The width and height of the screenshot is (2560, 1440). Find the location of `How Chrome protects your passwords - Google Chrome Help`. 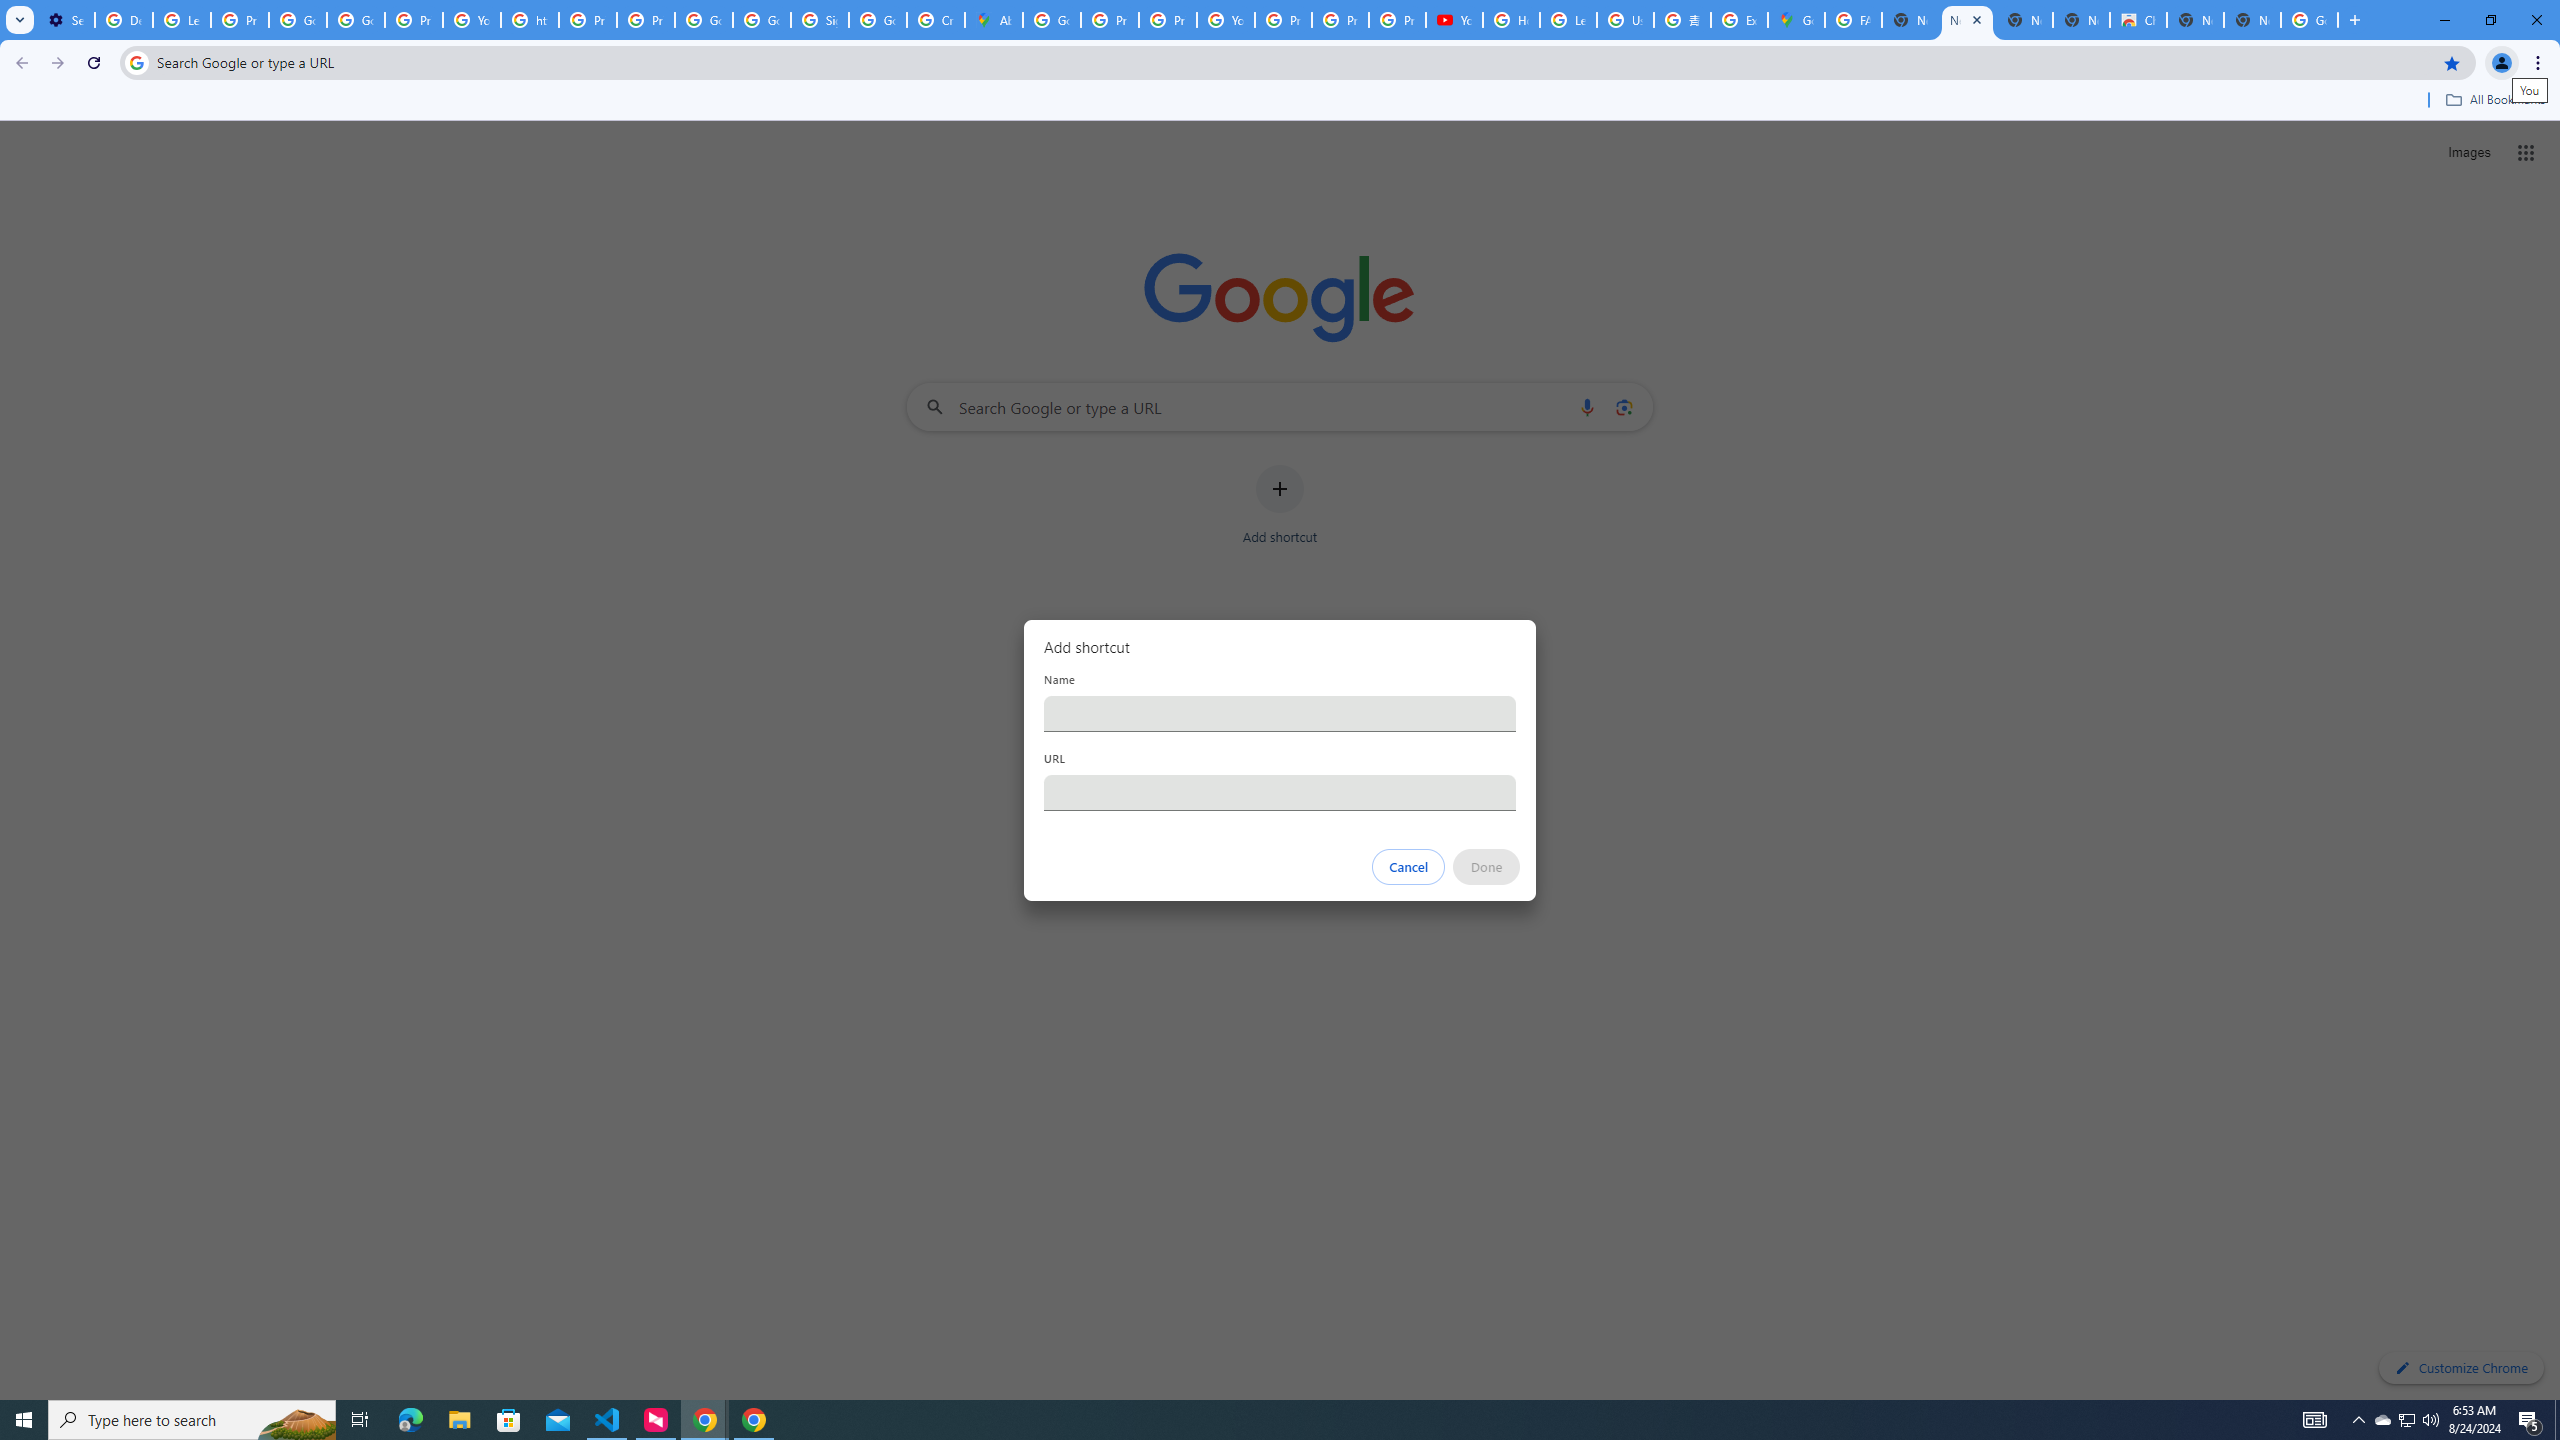

How Chrome protects your passwords - Google Chrome Help is located at coordinates (1511, 20).